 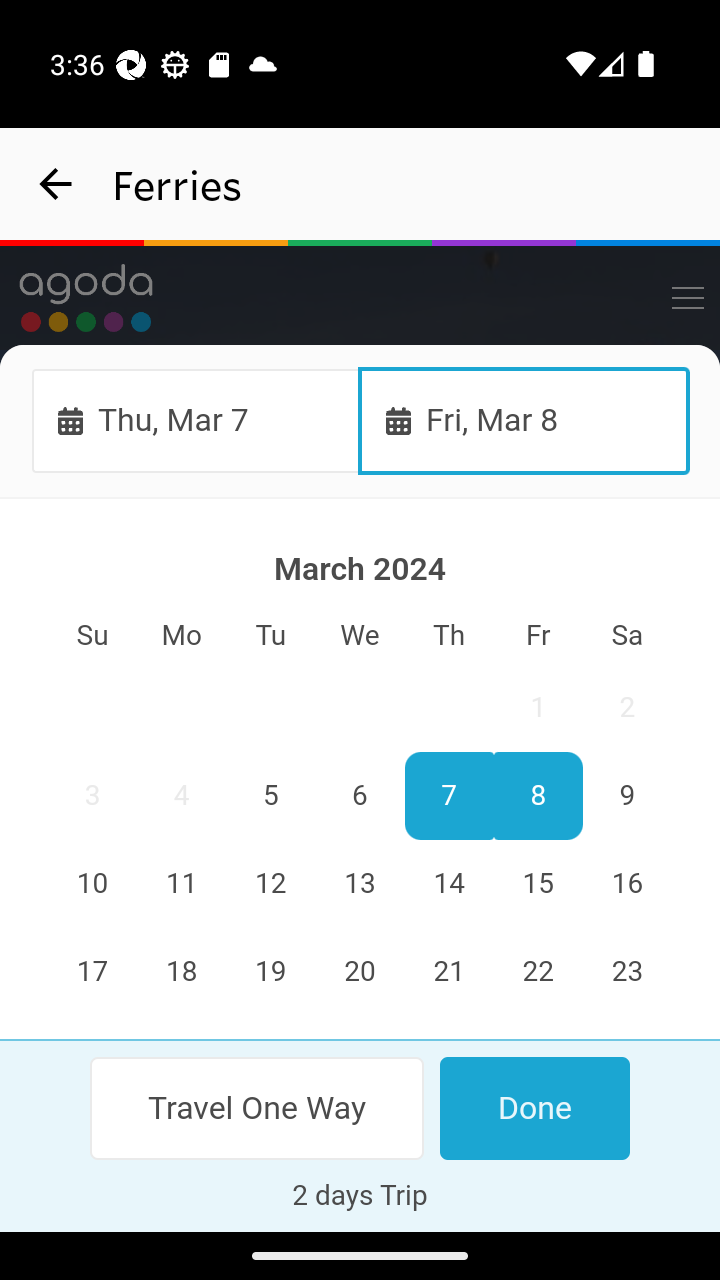 I want to click on 14, so click(x=448, y=884).